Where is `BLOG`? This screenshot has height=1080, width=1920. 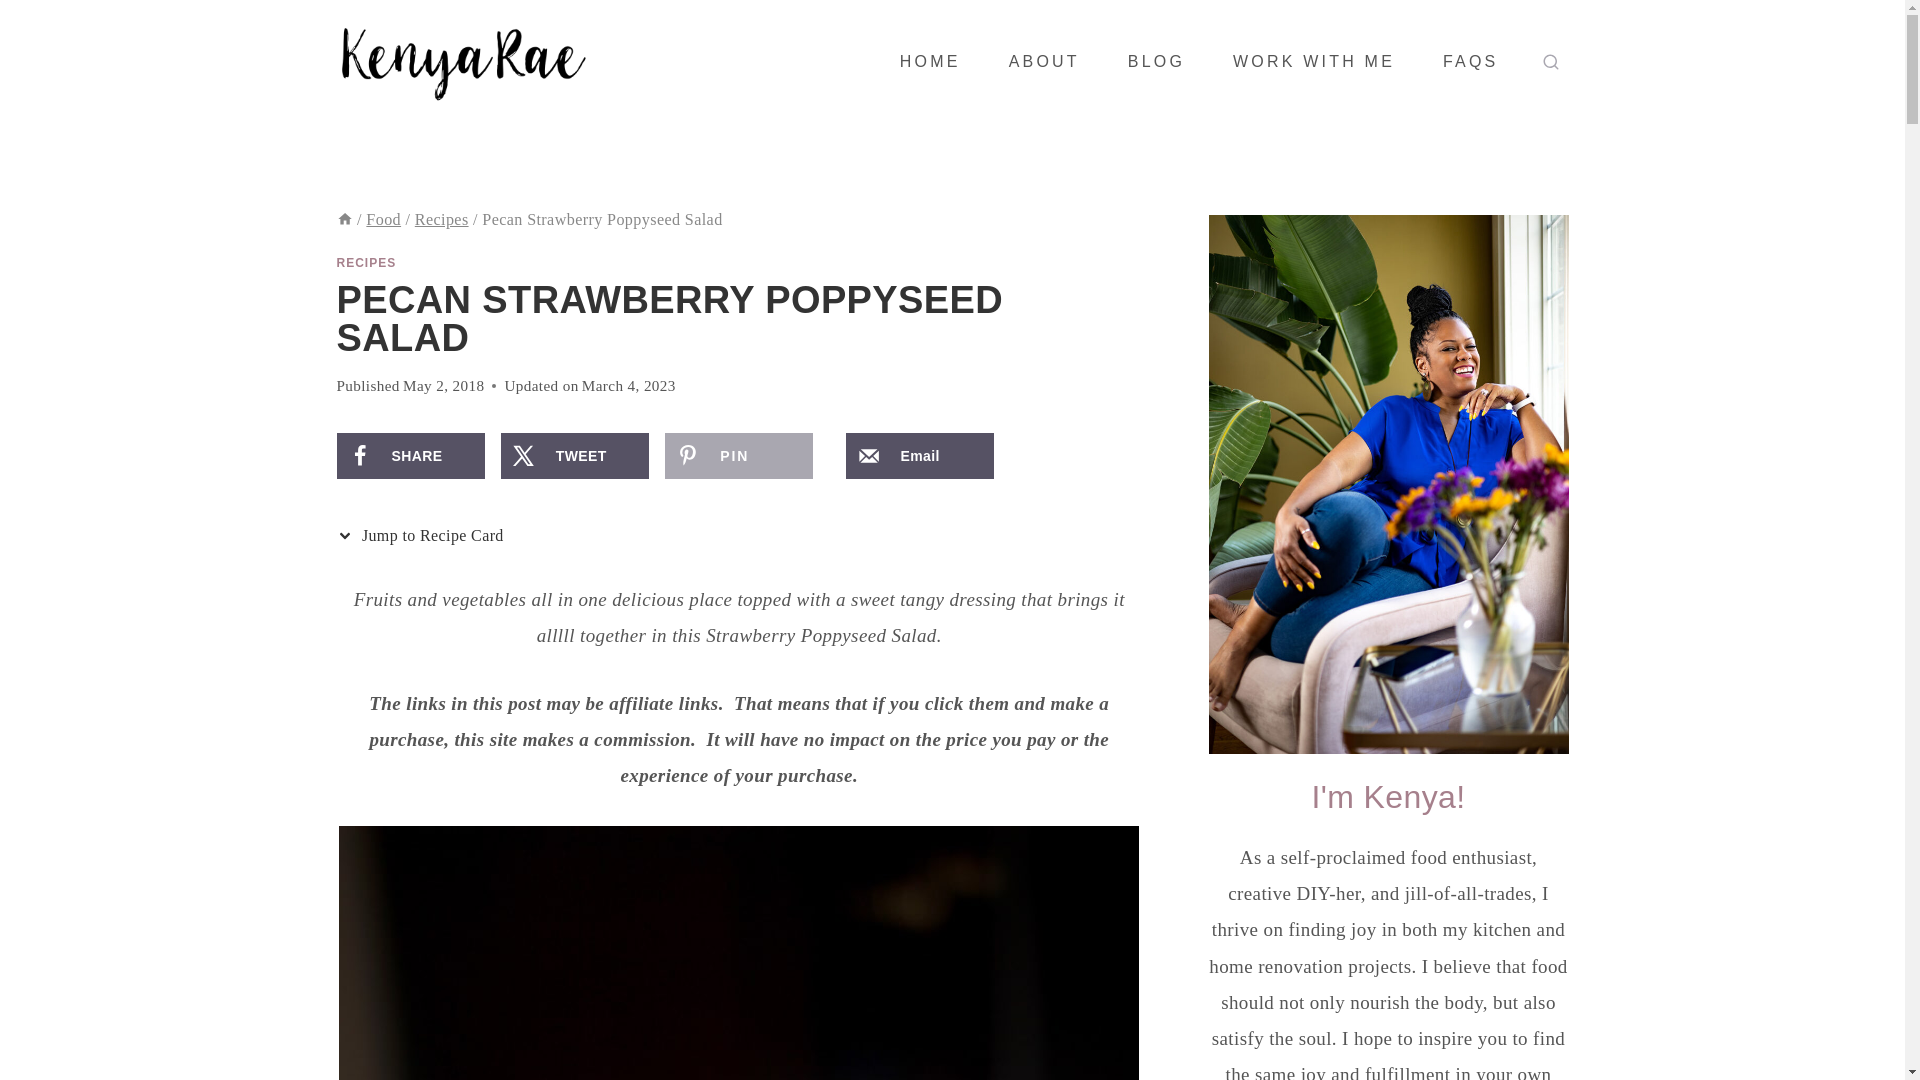 BLOG is located at coordinates (1156, 62).